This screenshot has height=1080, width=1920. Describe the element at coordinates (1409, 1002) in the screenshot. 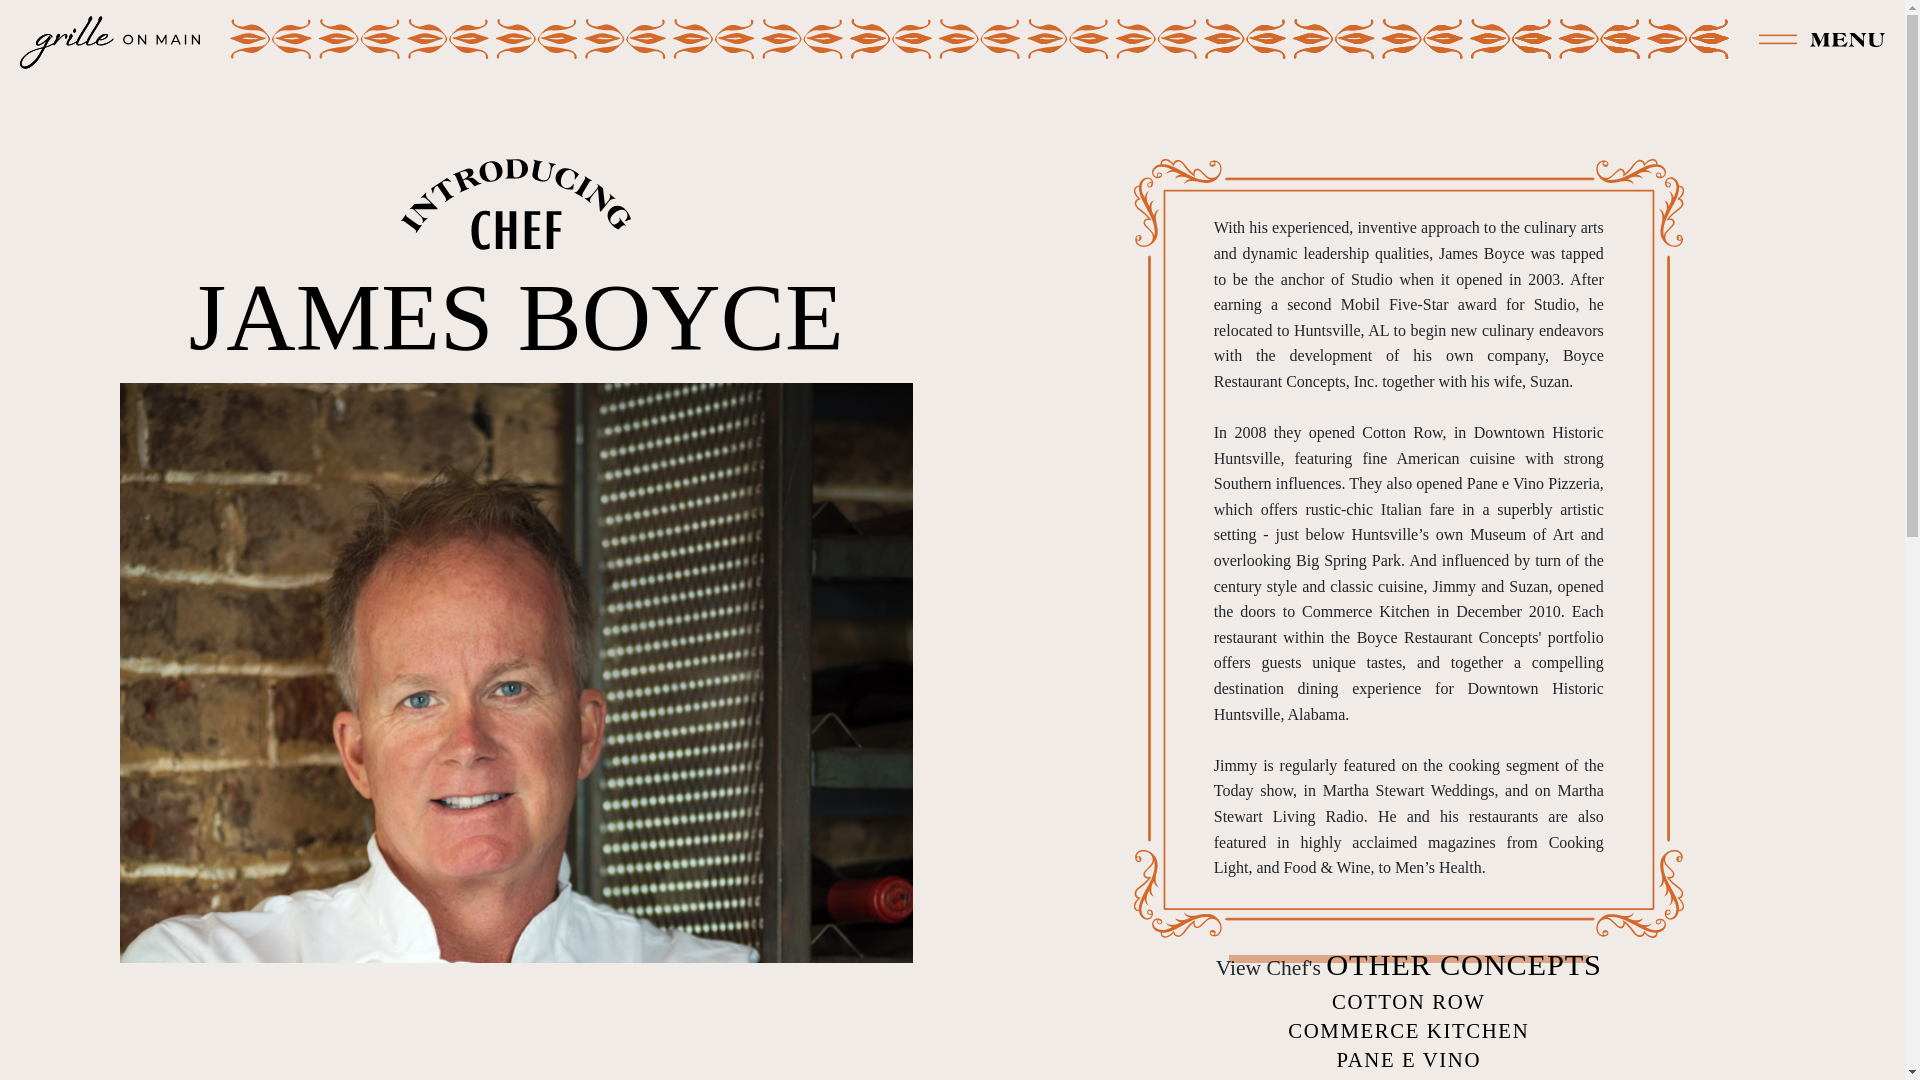

I see `COTTON ROW` at that location.